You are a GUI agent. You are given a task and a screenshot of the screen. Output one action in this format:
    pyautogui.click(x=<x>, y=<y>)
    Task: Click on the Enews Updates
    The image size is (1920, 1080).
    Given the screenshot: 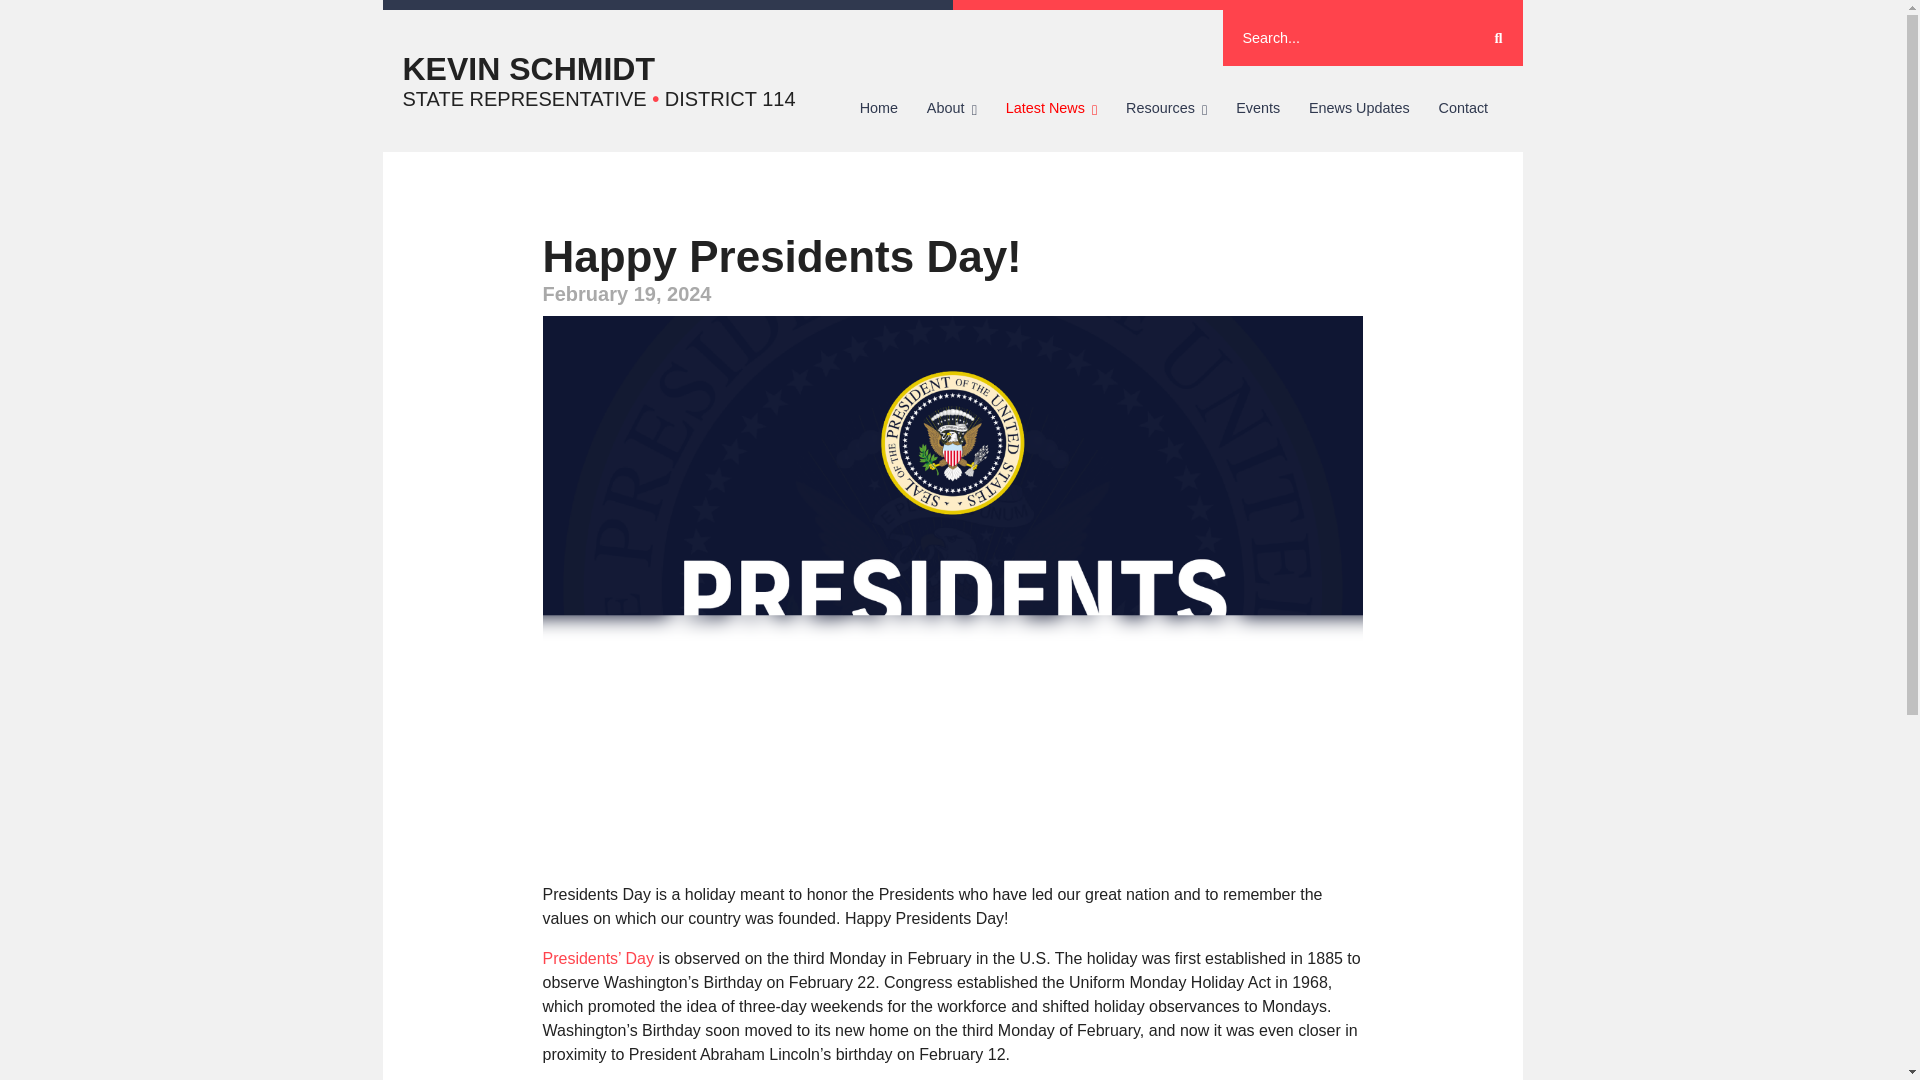 What is the action you would take?
    pyautogui.click(x=1359, y=108)
    